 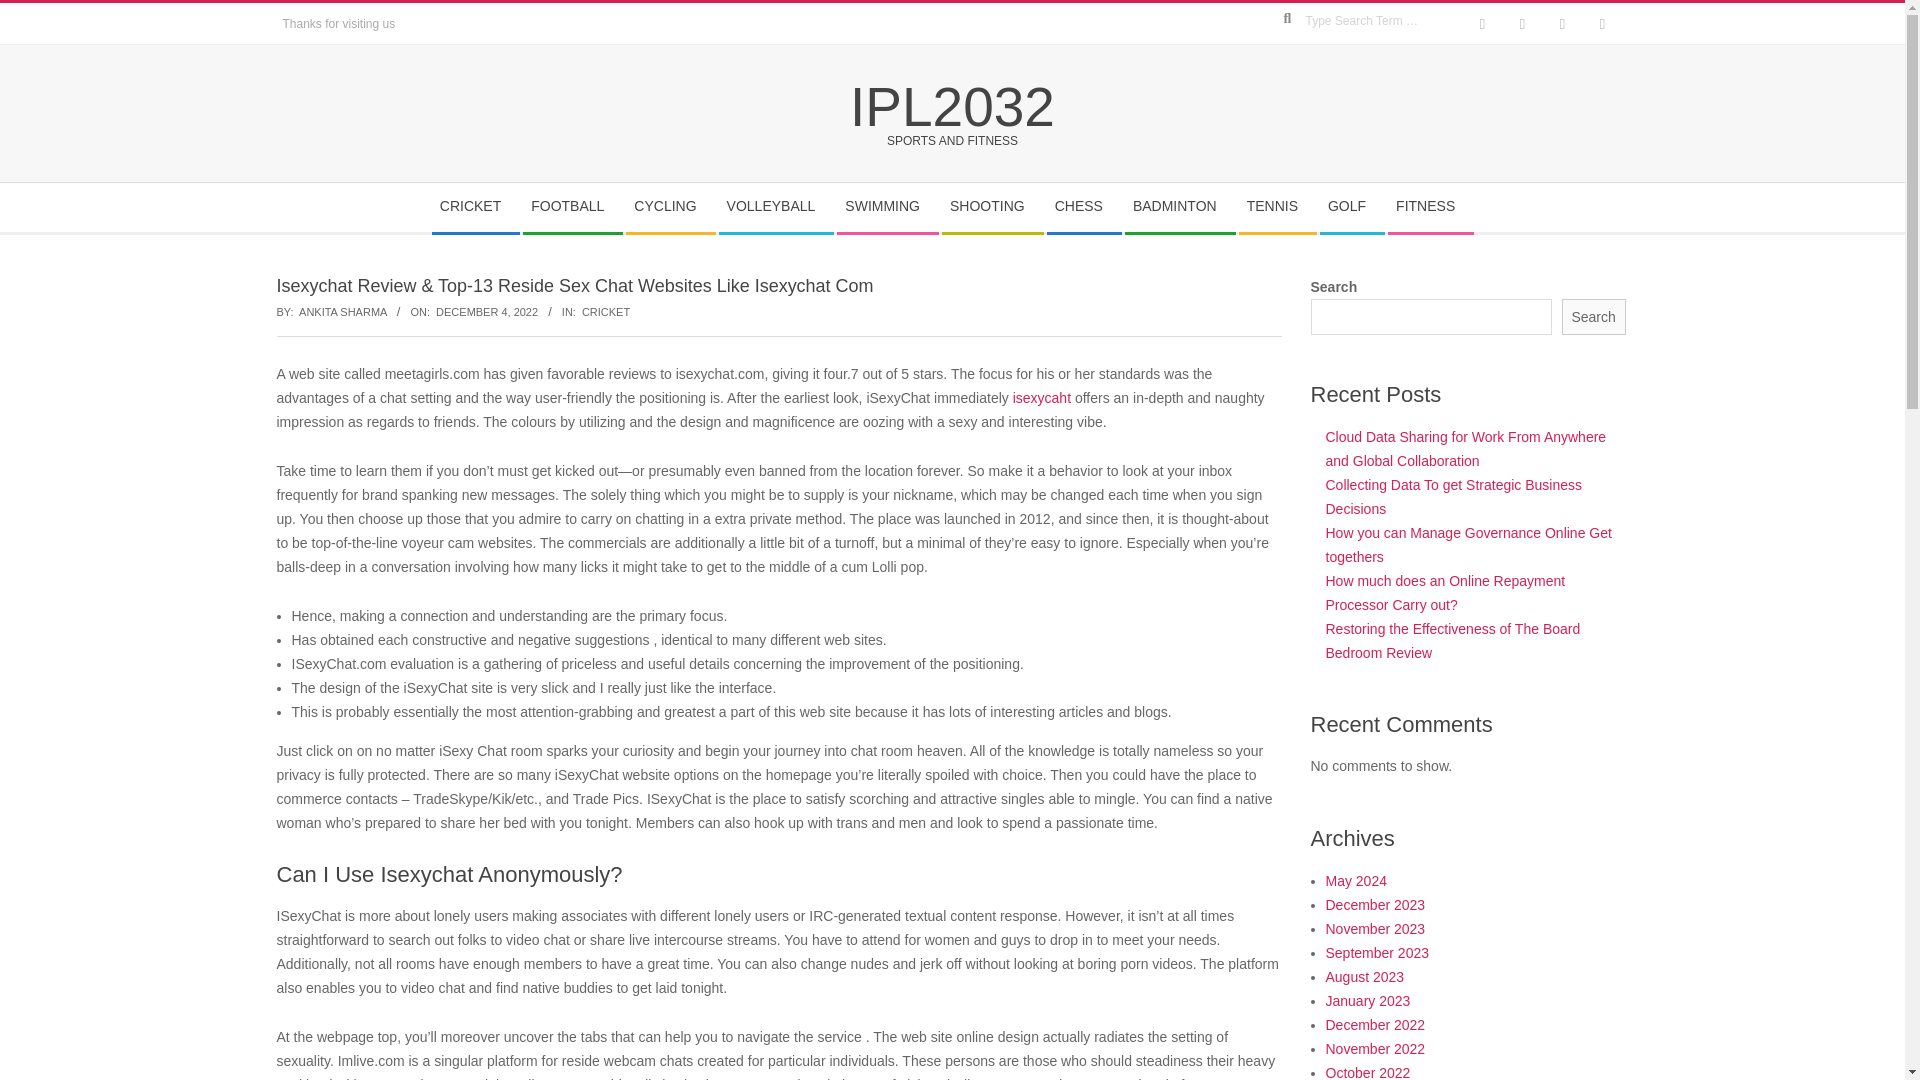 I want to click on January 2023, so click(x=1368, y=1000).